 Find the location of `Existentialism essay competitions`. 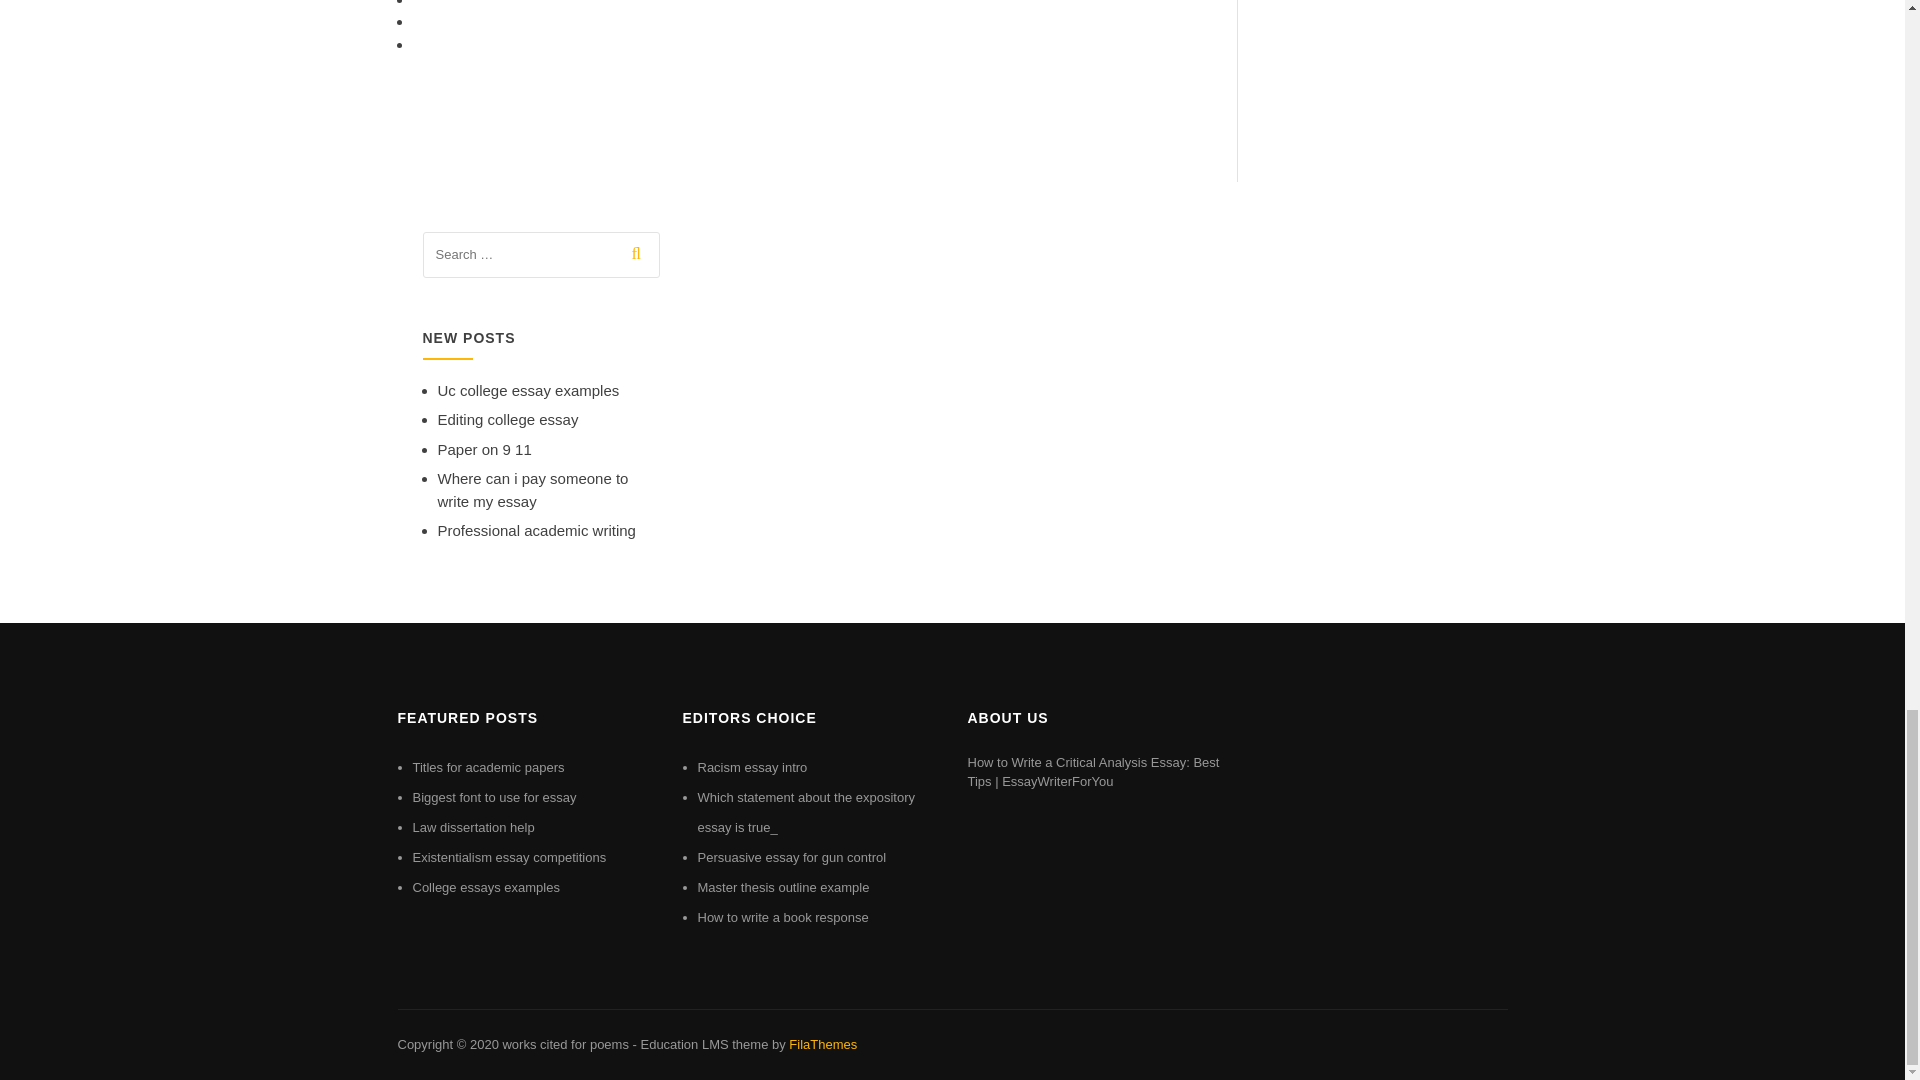

Existentialism essay competitions is located at coordinates (509, 857).